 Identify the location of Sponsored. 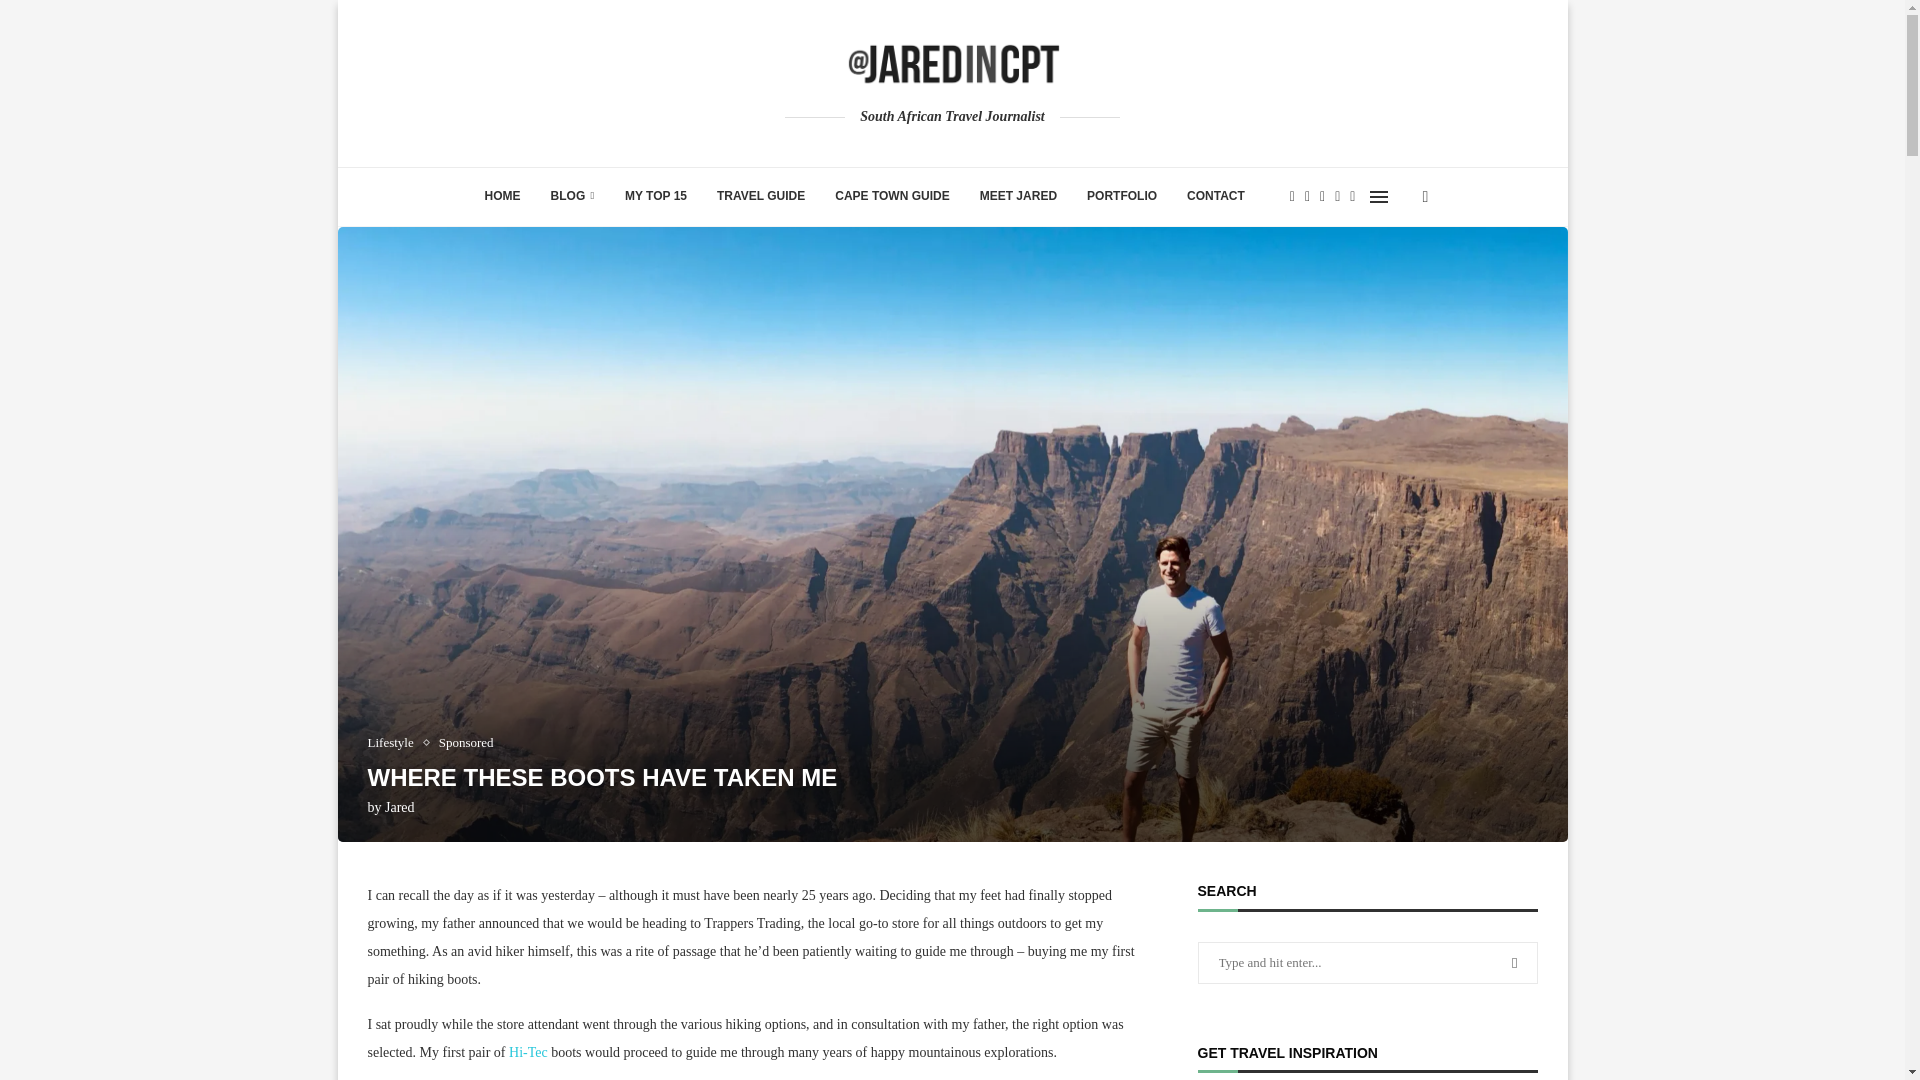
(466, 742).